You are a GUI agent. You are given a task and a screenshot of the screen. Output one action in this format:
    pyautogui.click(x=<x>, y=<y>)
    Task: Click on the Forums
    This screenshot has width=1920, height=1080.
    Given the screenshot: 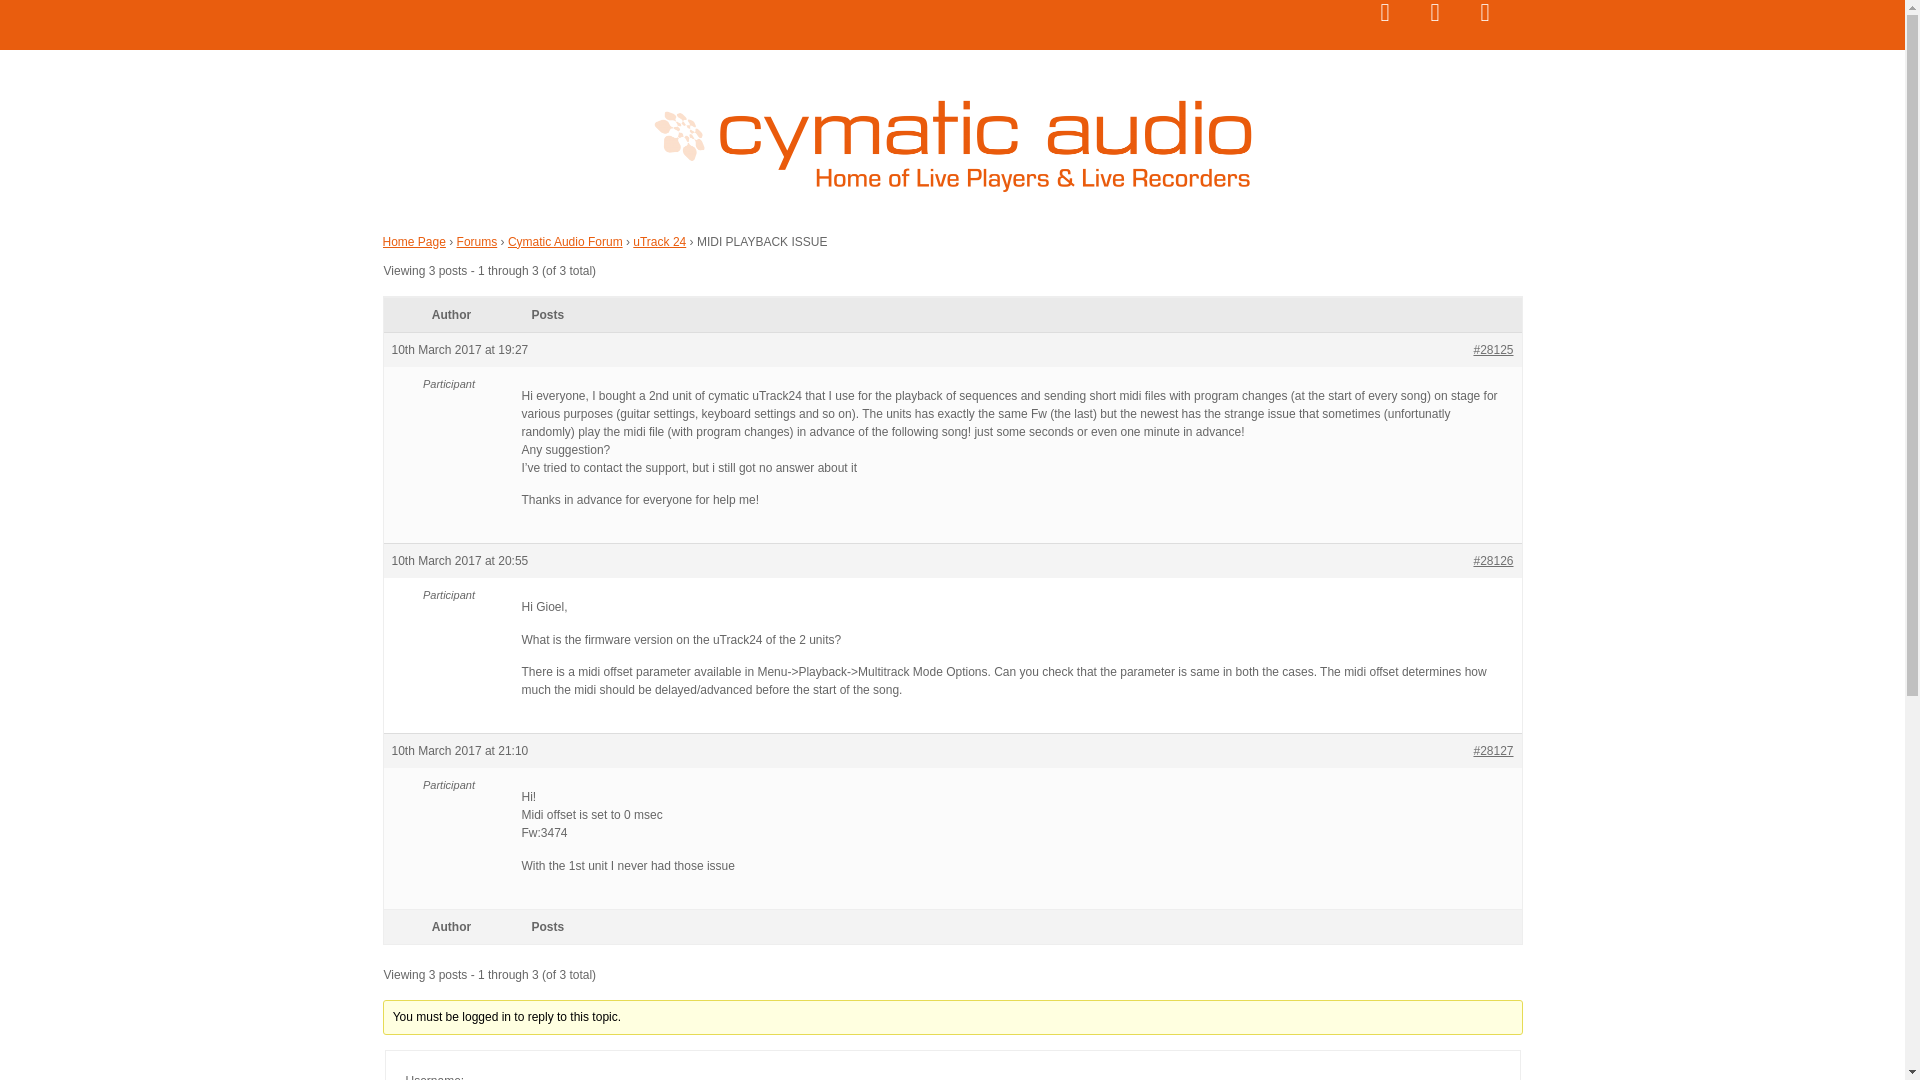 What is the action you would take?
    pyautogui.click(x=476, y=241)
    